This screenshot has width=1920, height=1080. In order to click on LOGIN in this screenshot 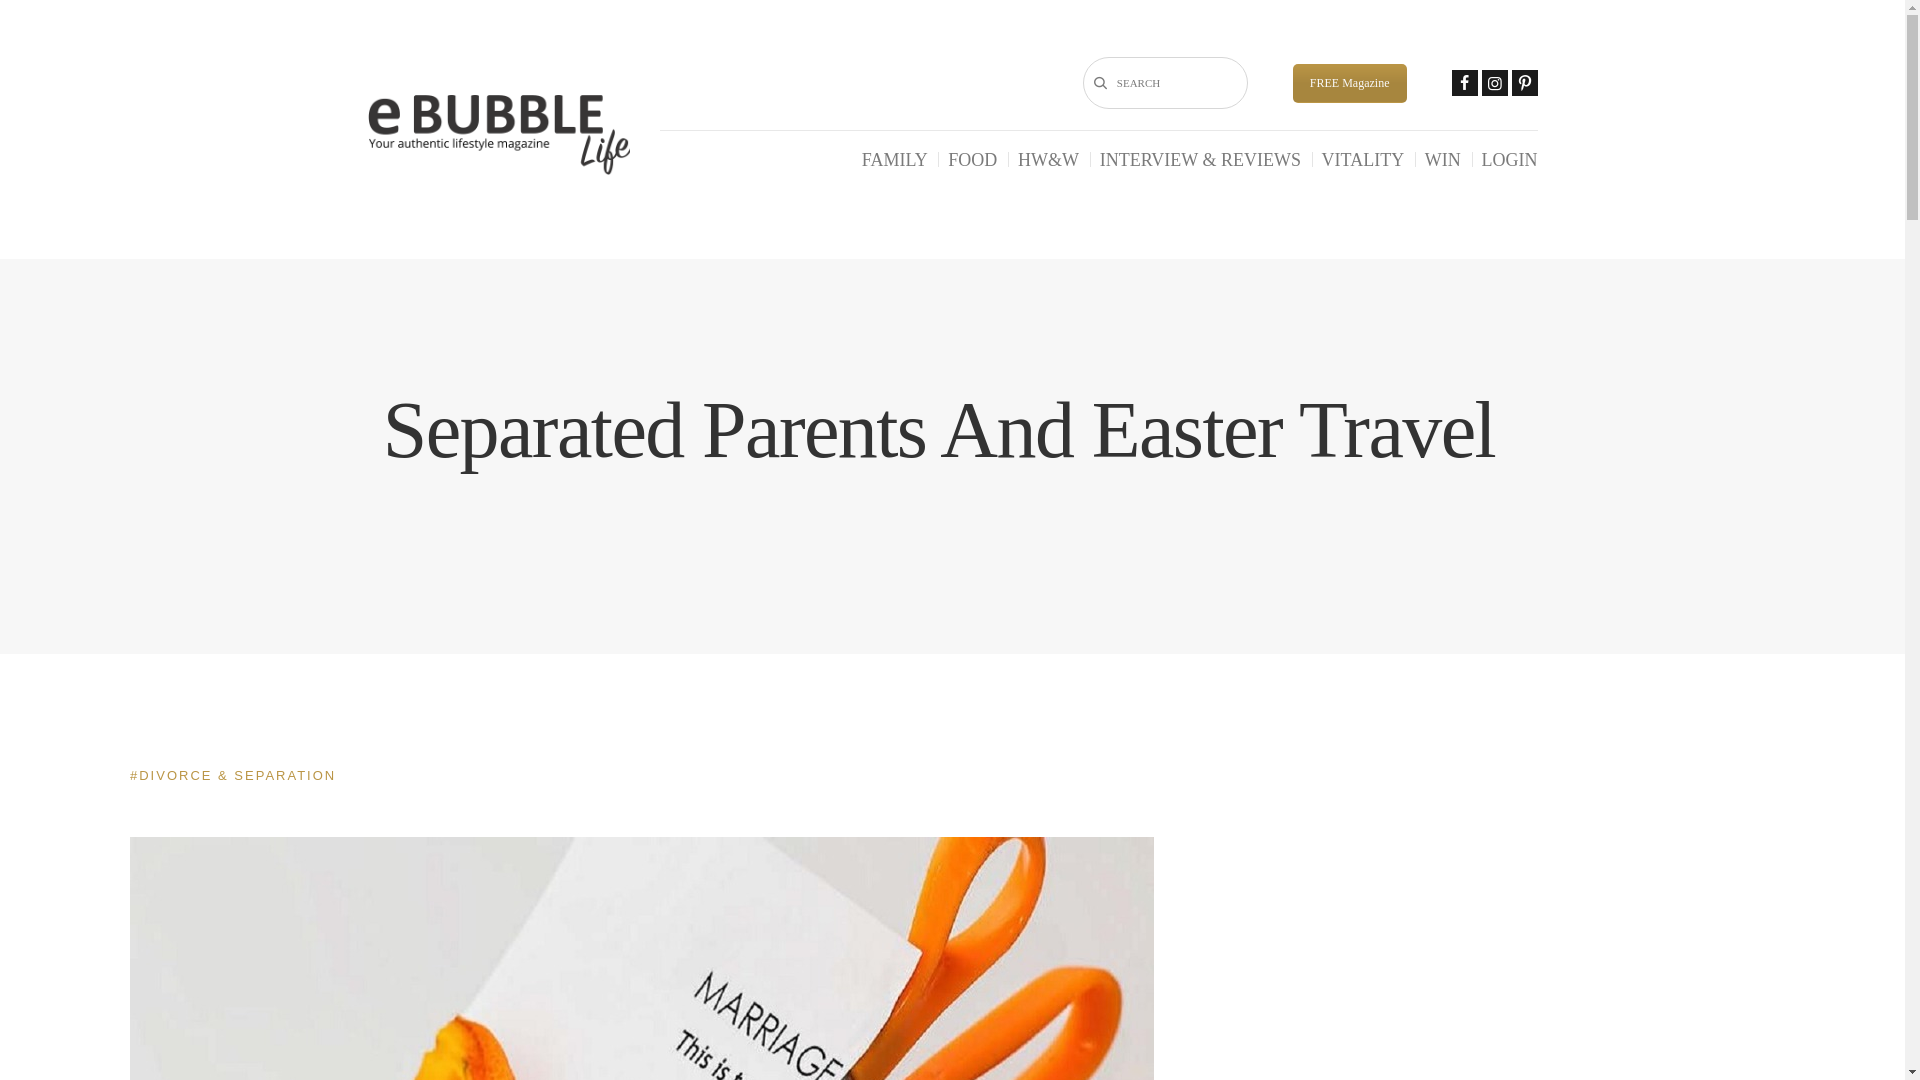, I will do `click(1510, 160)`.